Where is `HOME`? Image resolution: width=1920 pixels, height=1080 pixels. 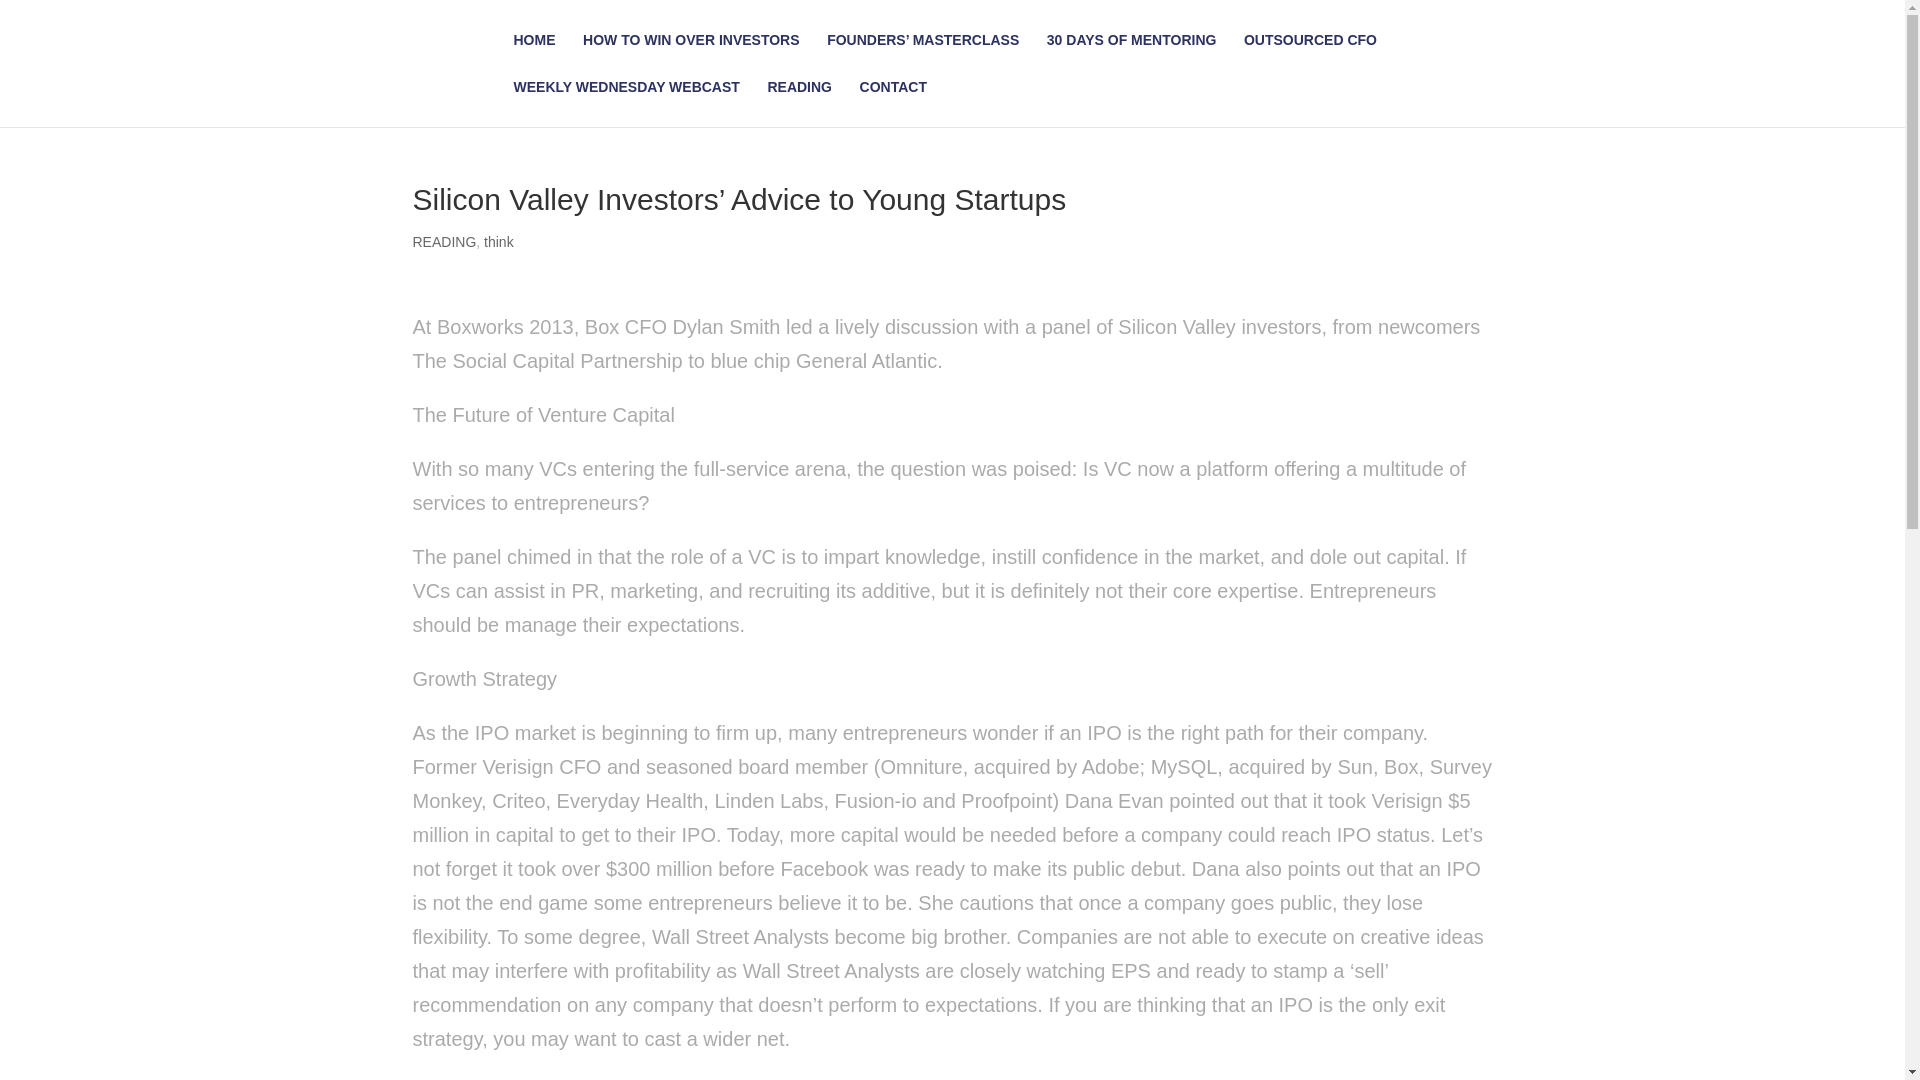 HOME is located at coordinates (535, 56).